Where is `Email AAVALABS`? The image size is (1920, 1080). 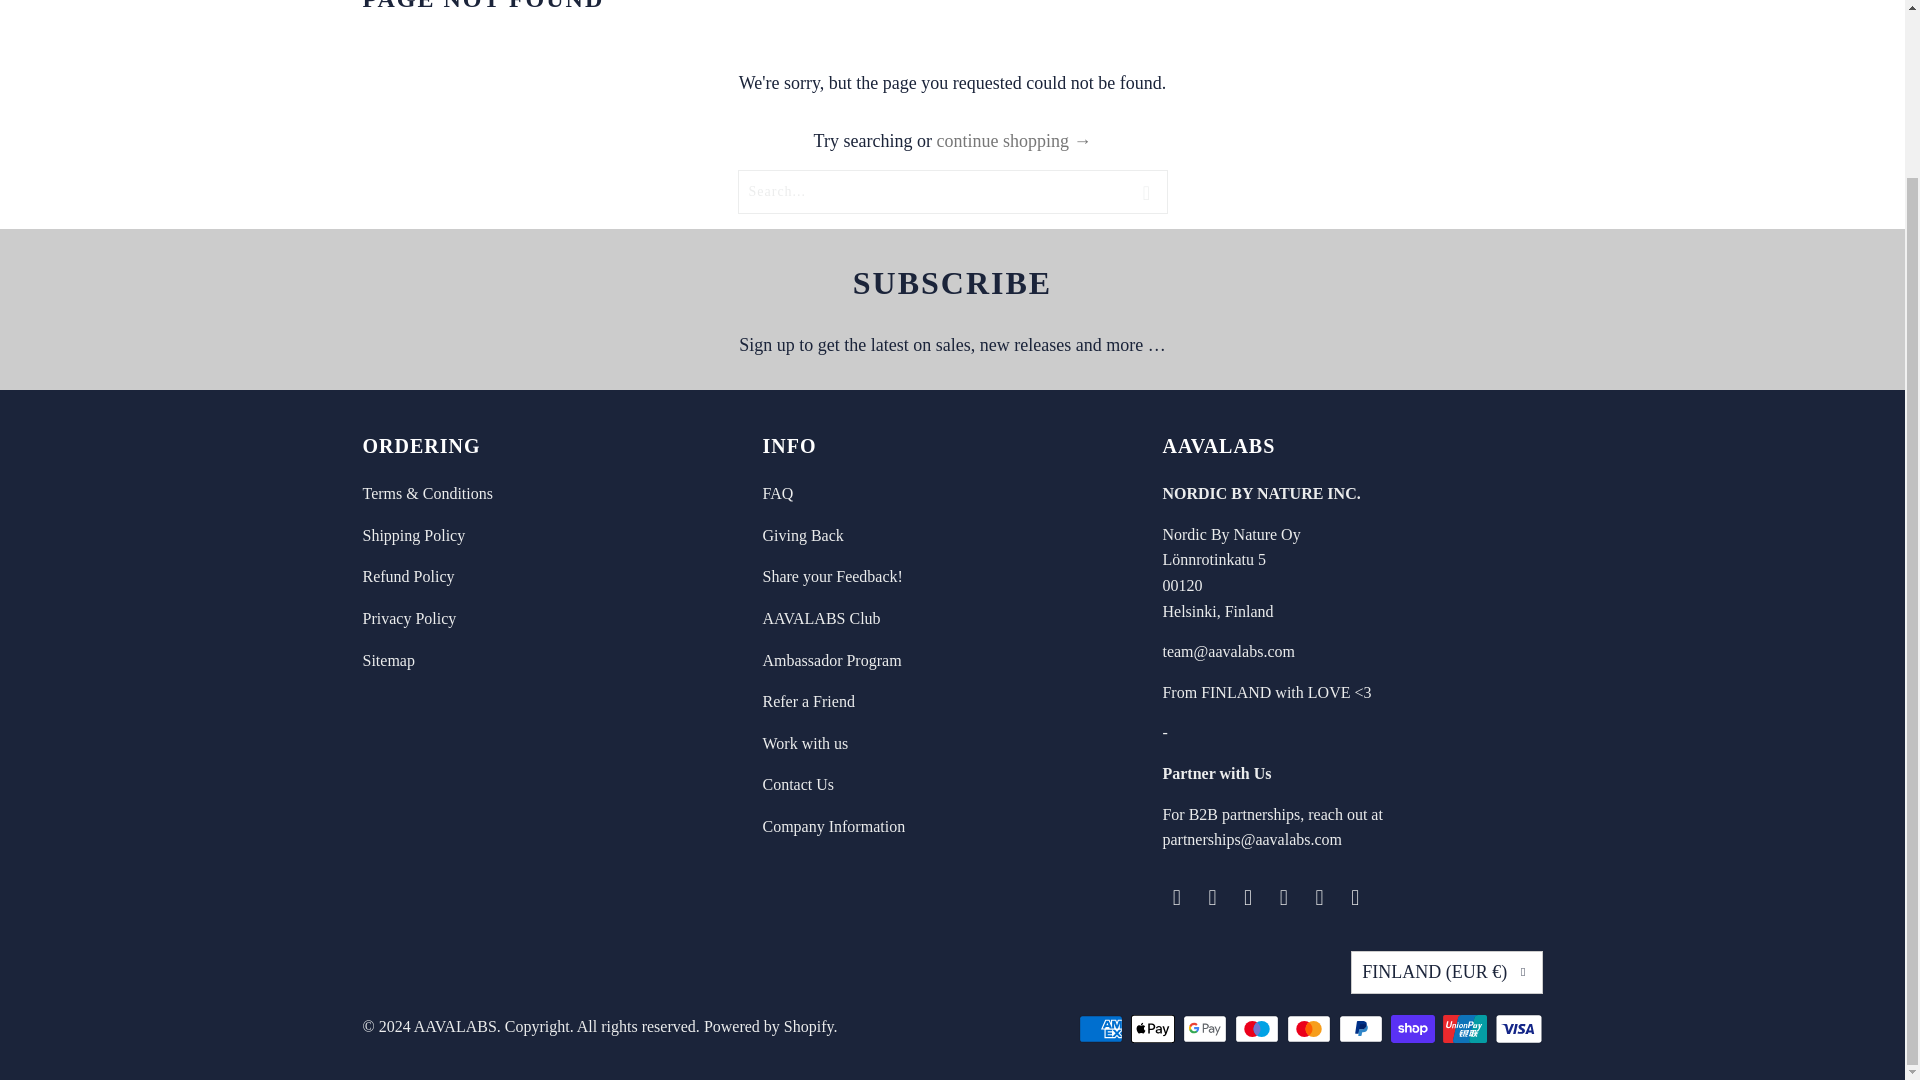 Email AAVALABS is located at coordinates (1176, 898).